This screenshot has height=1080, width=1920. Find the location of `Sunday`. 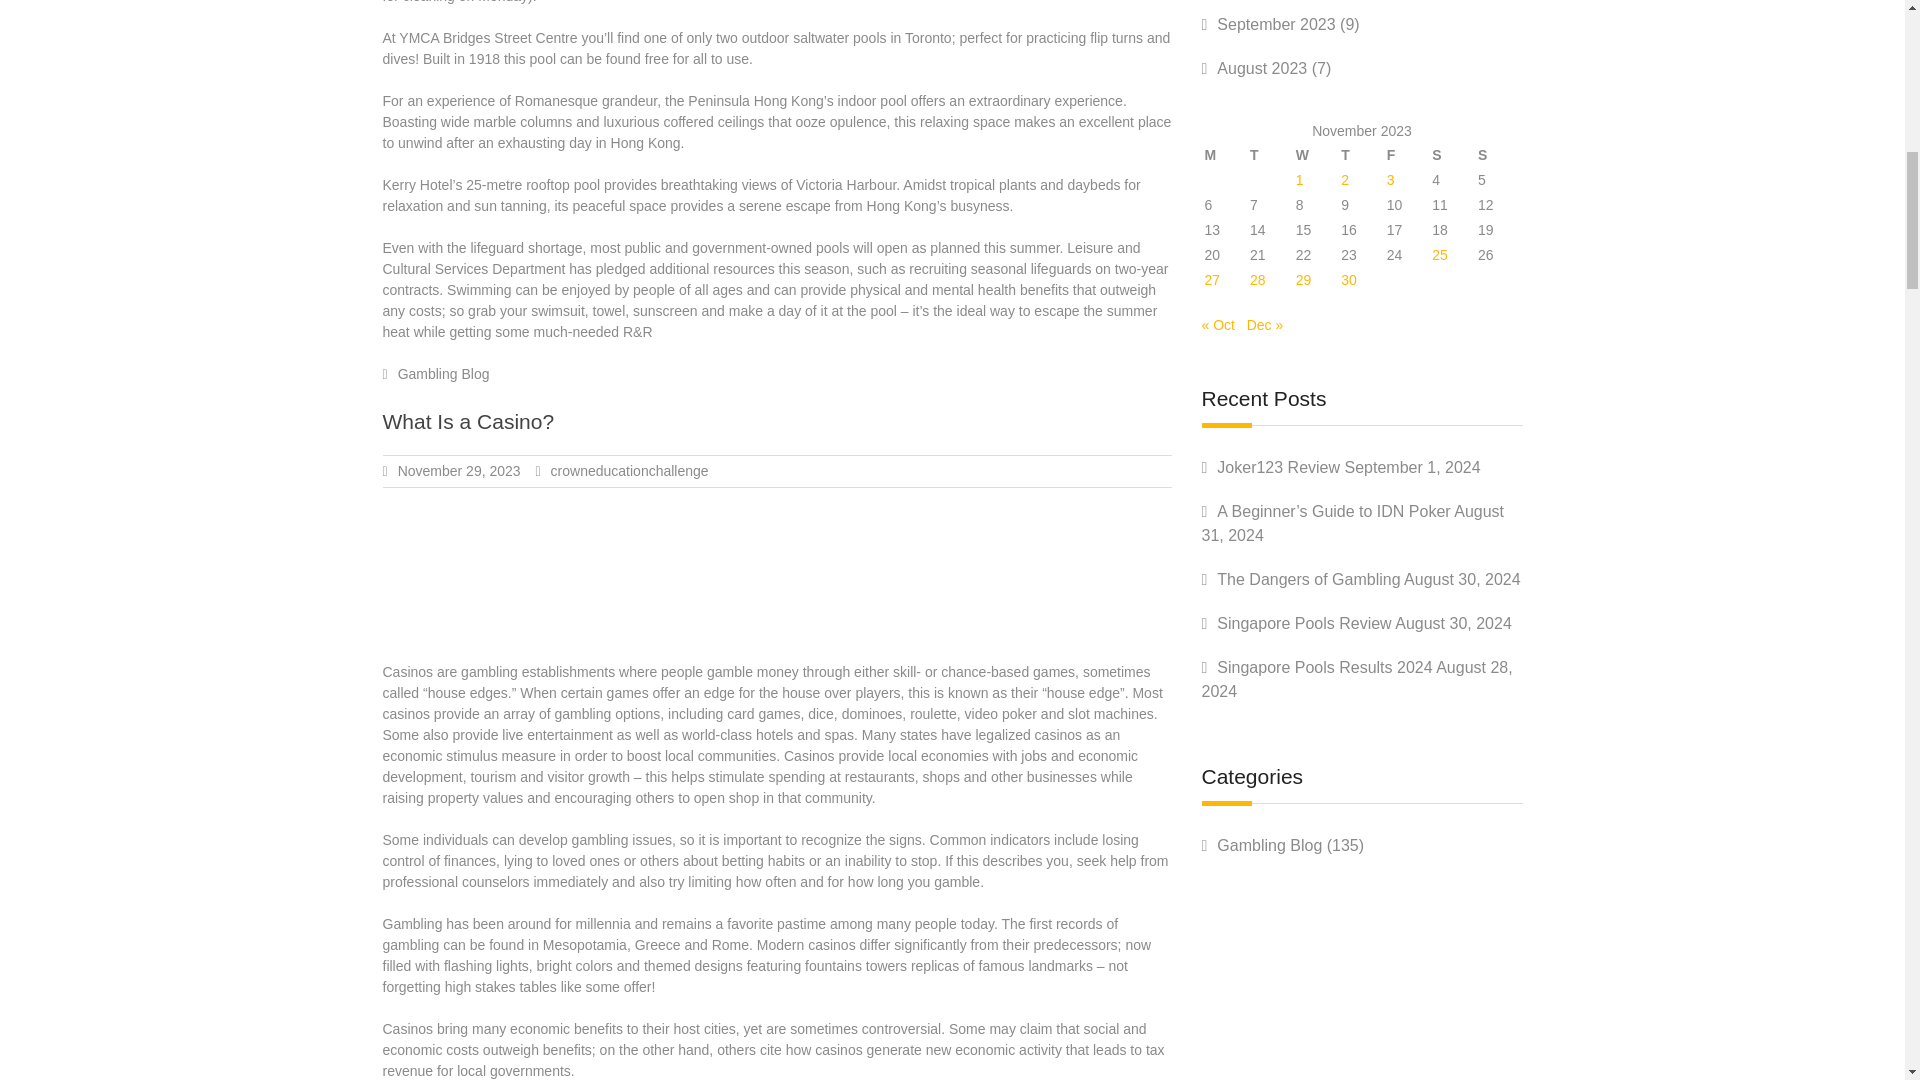

Sunday is located at coordinates (1498, 155).